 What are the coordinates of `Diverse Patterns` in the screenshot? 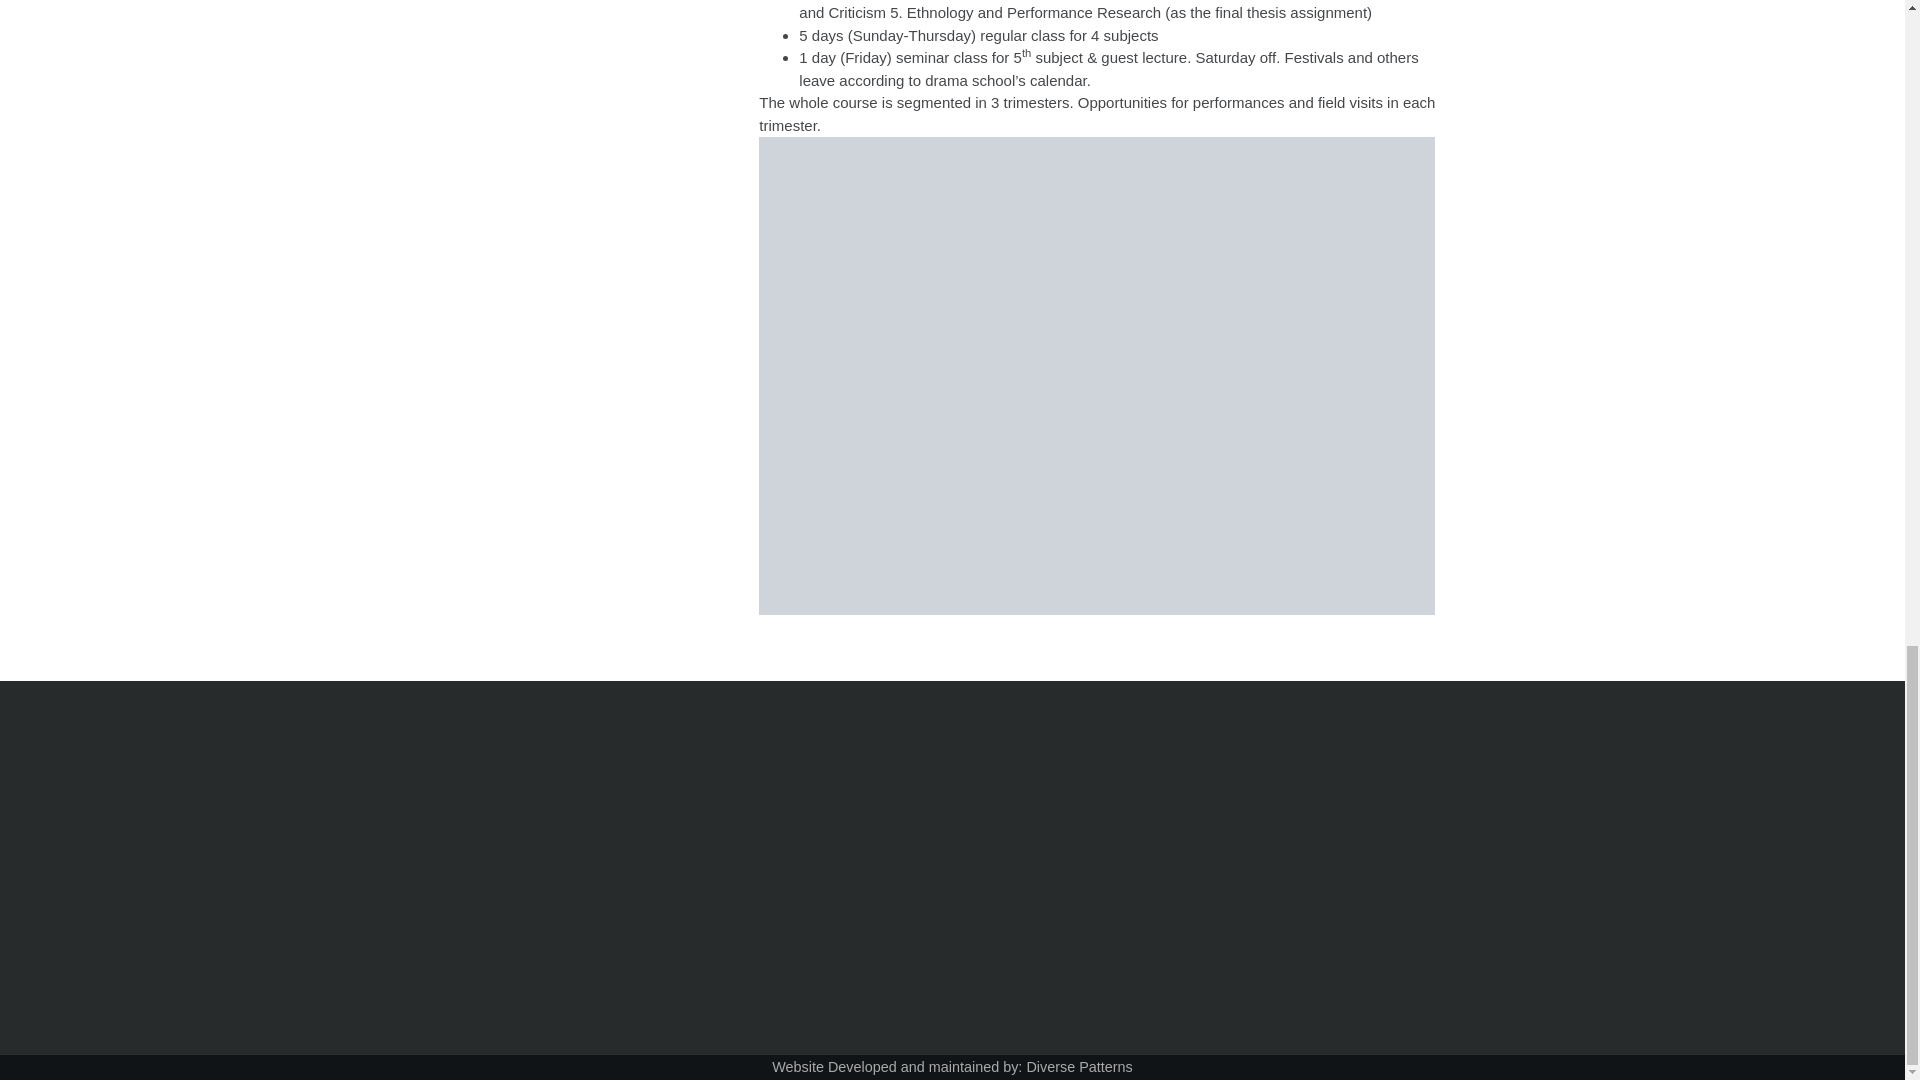 It's located at (1078, 1066).